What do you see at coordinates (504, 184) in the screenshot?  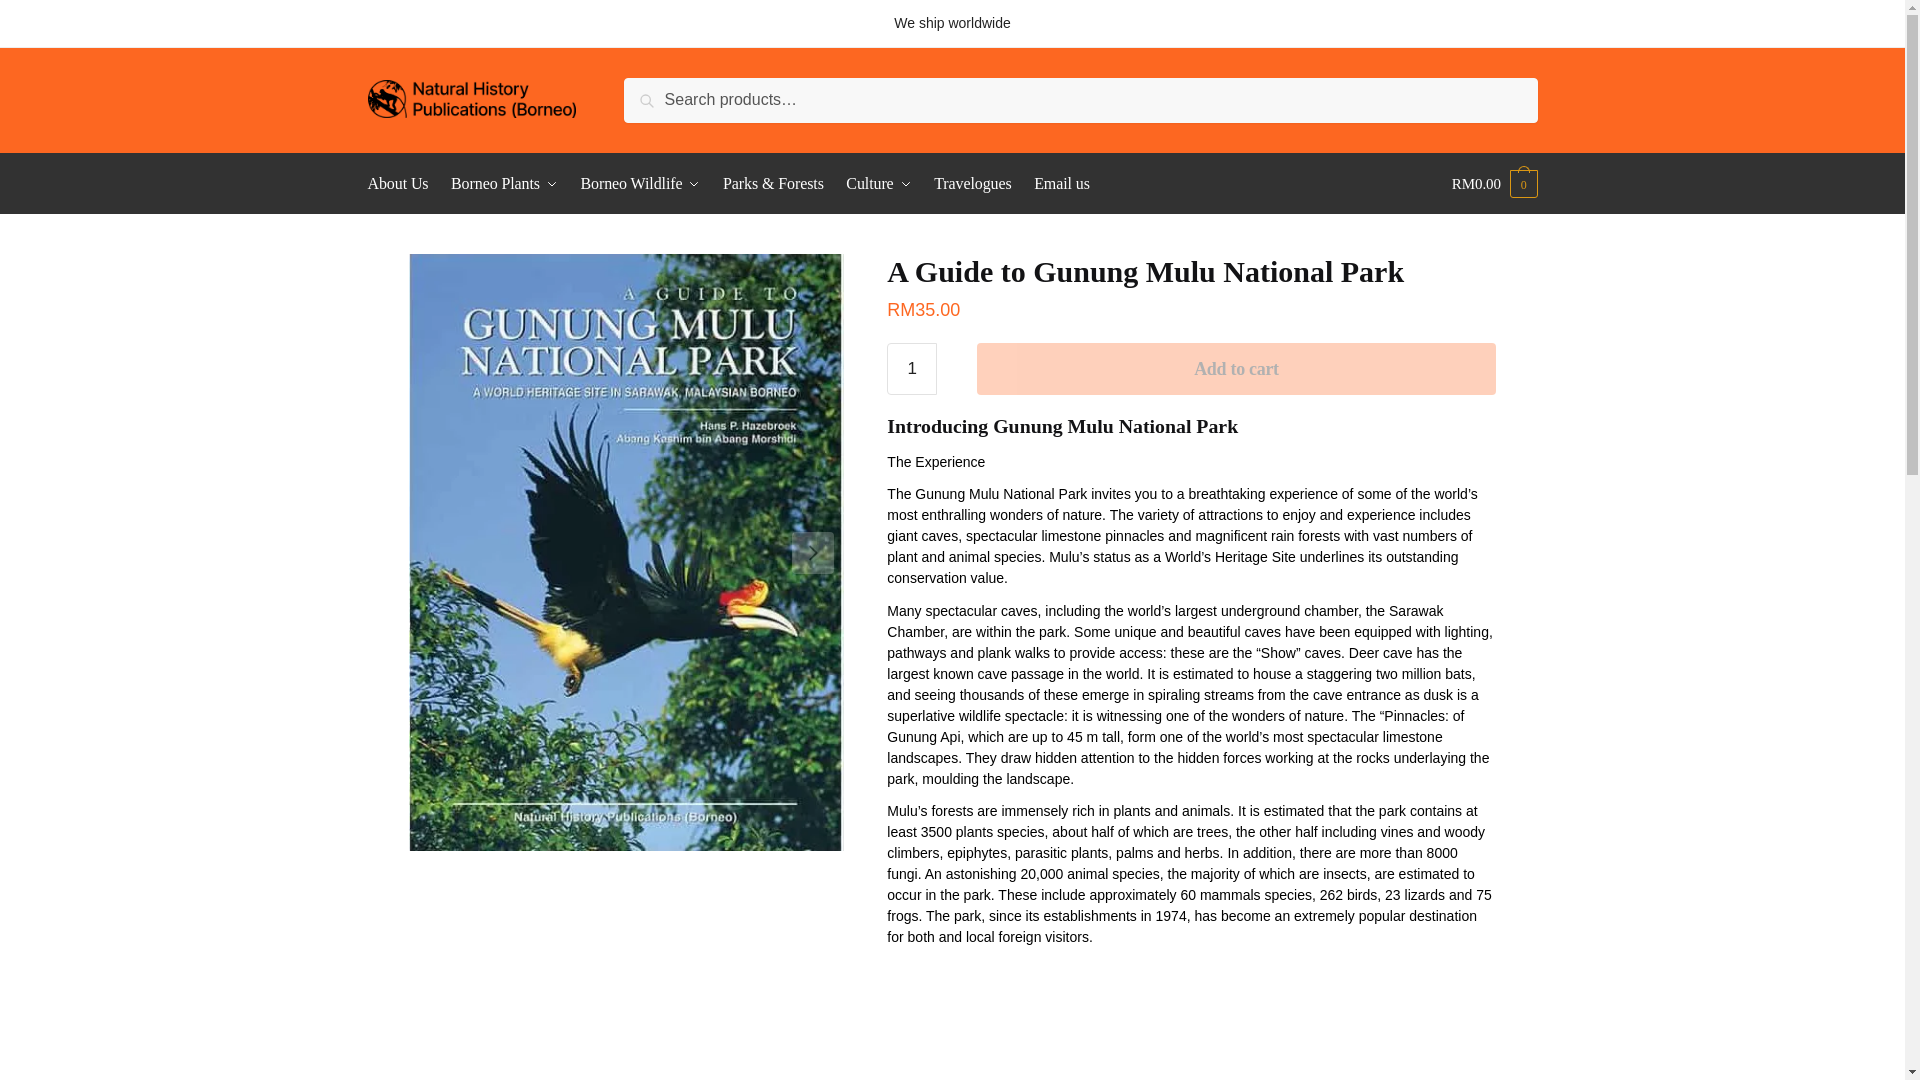 I see `Borneo Plants` at bounding box center [504, 184].